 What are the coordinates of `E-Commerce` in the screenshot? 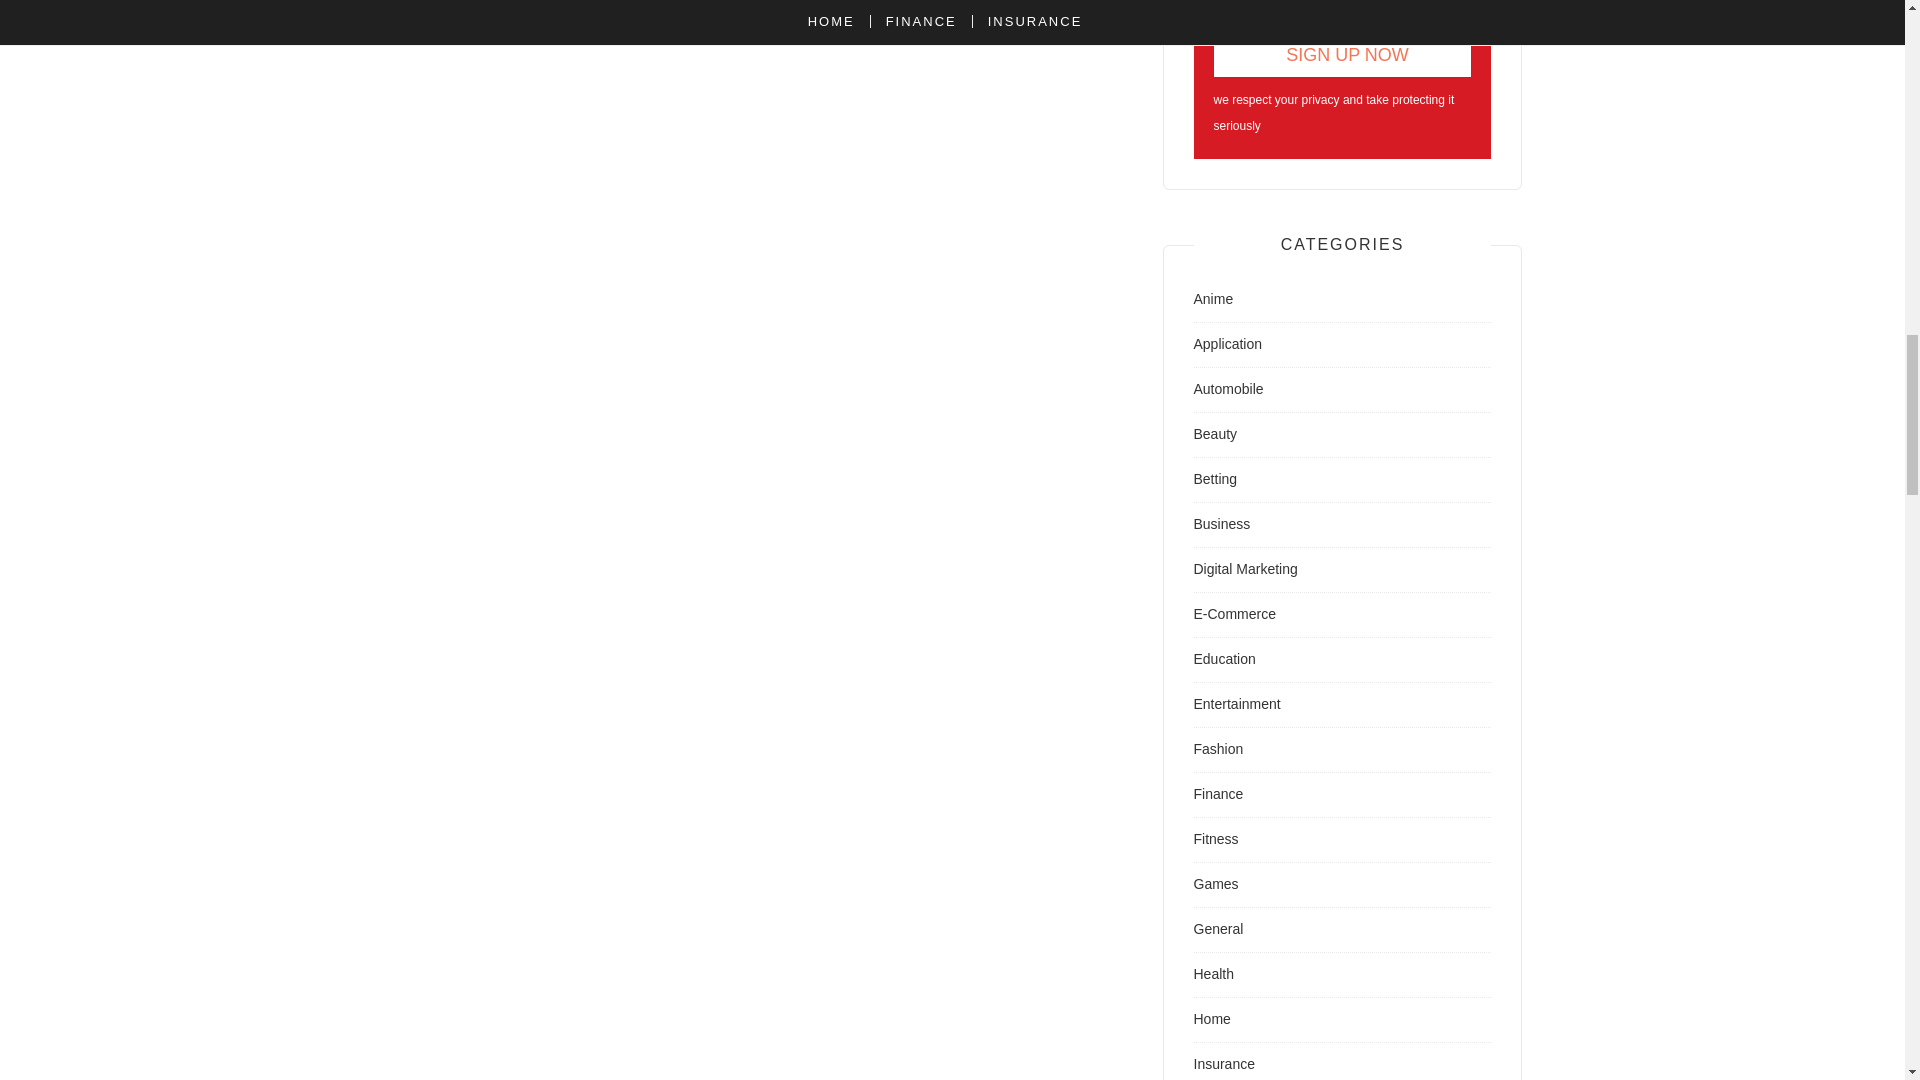 It's located at (1235, 614).